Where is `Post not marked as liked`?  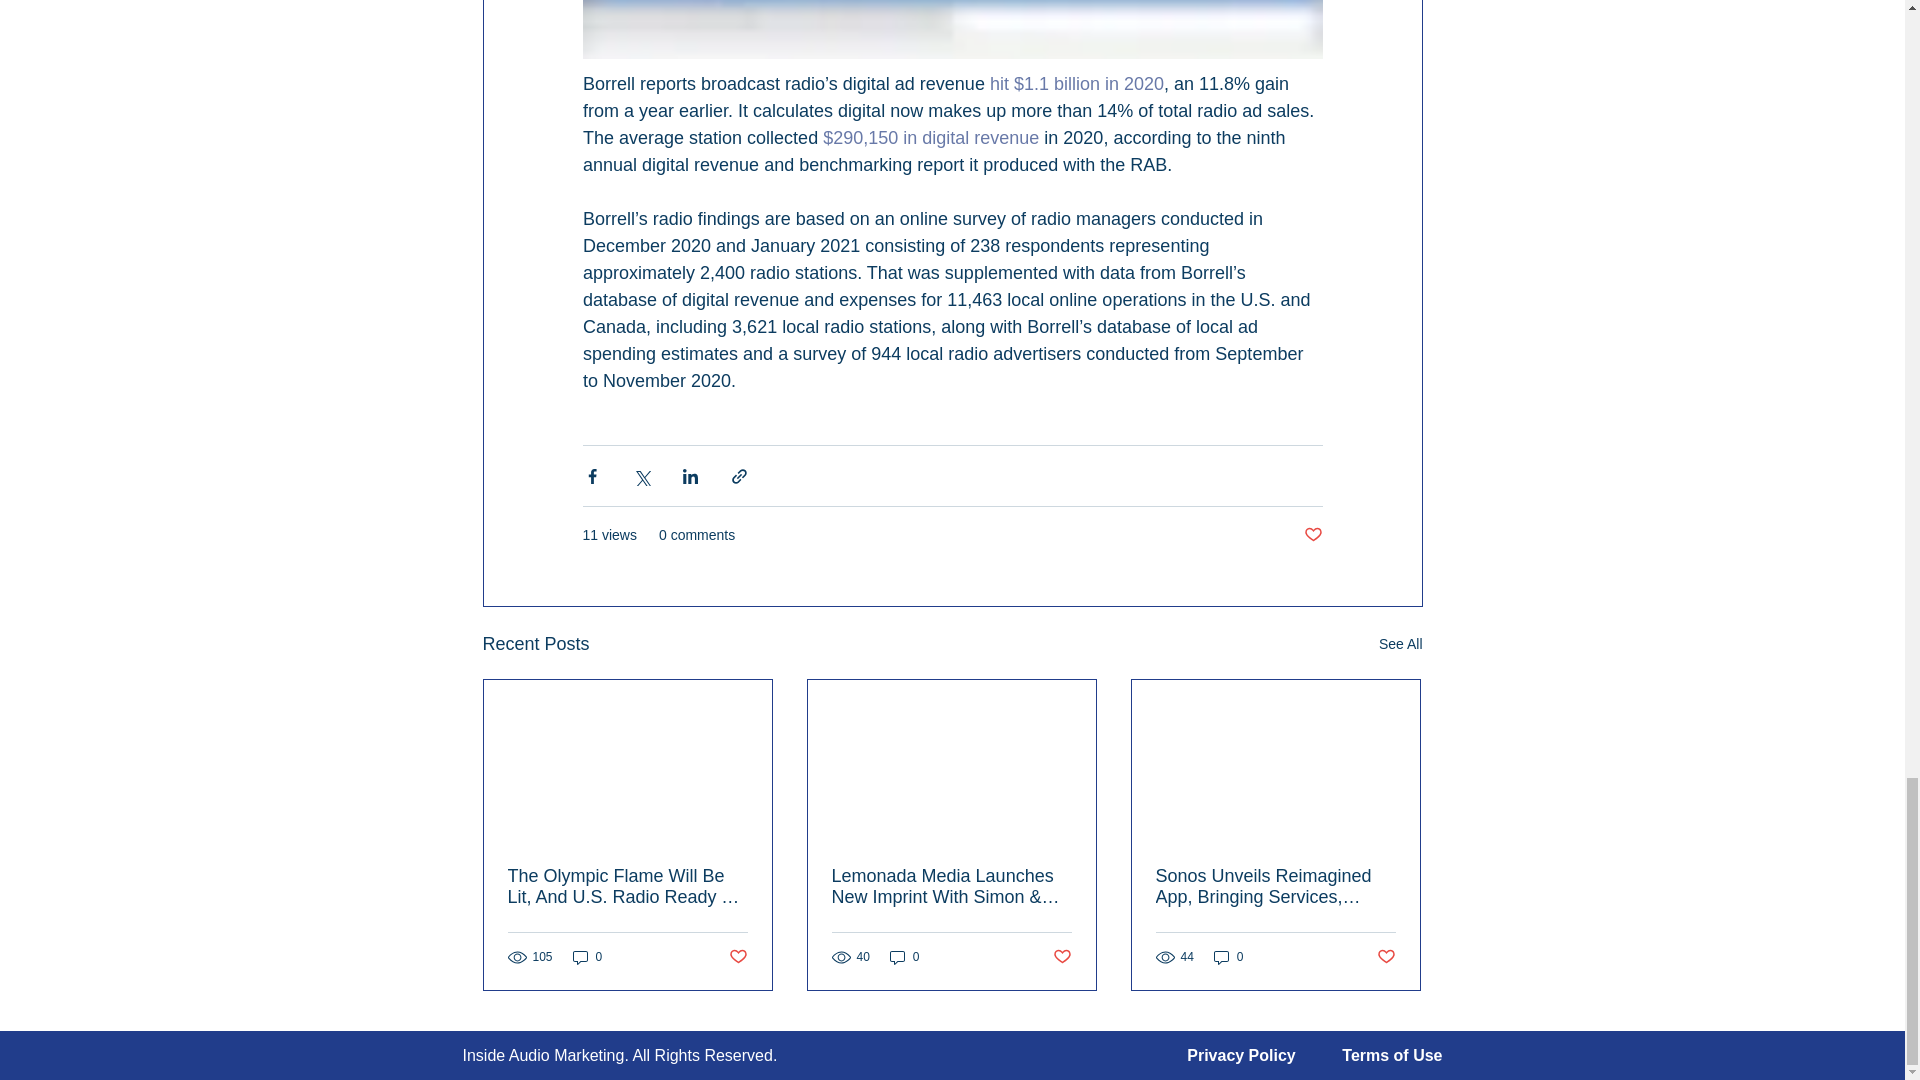 Post not marked as liked is located at coordinates (1386, 957).